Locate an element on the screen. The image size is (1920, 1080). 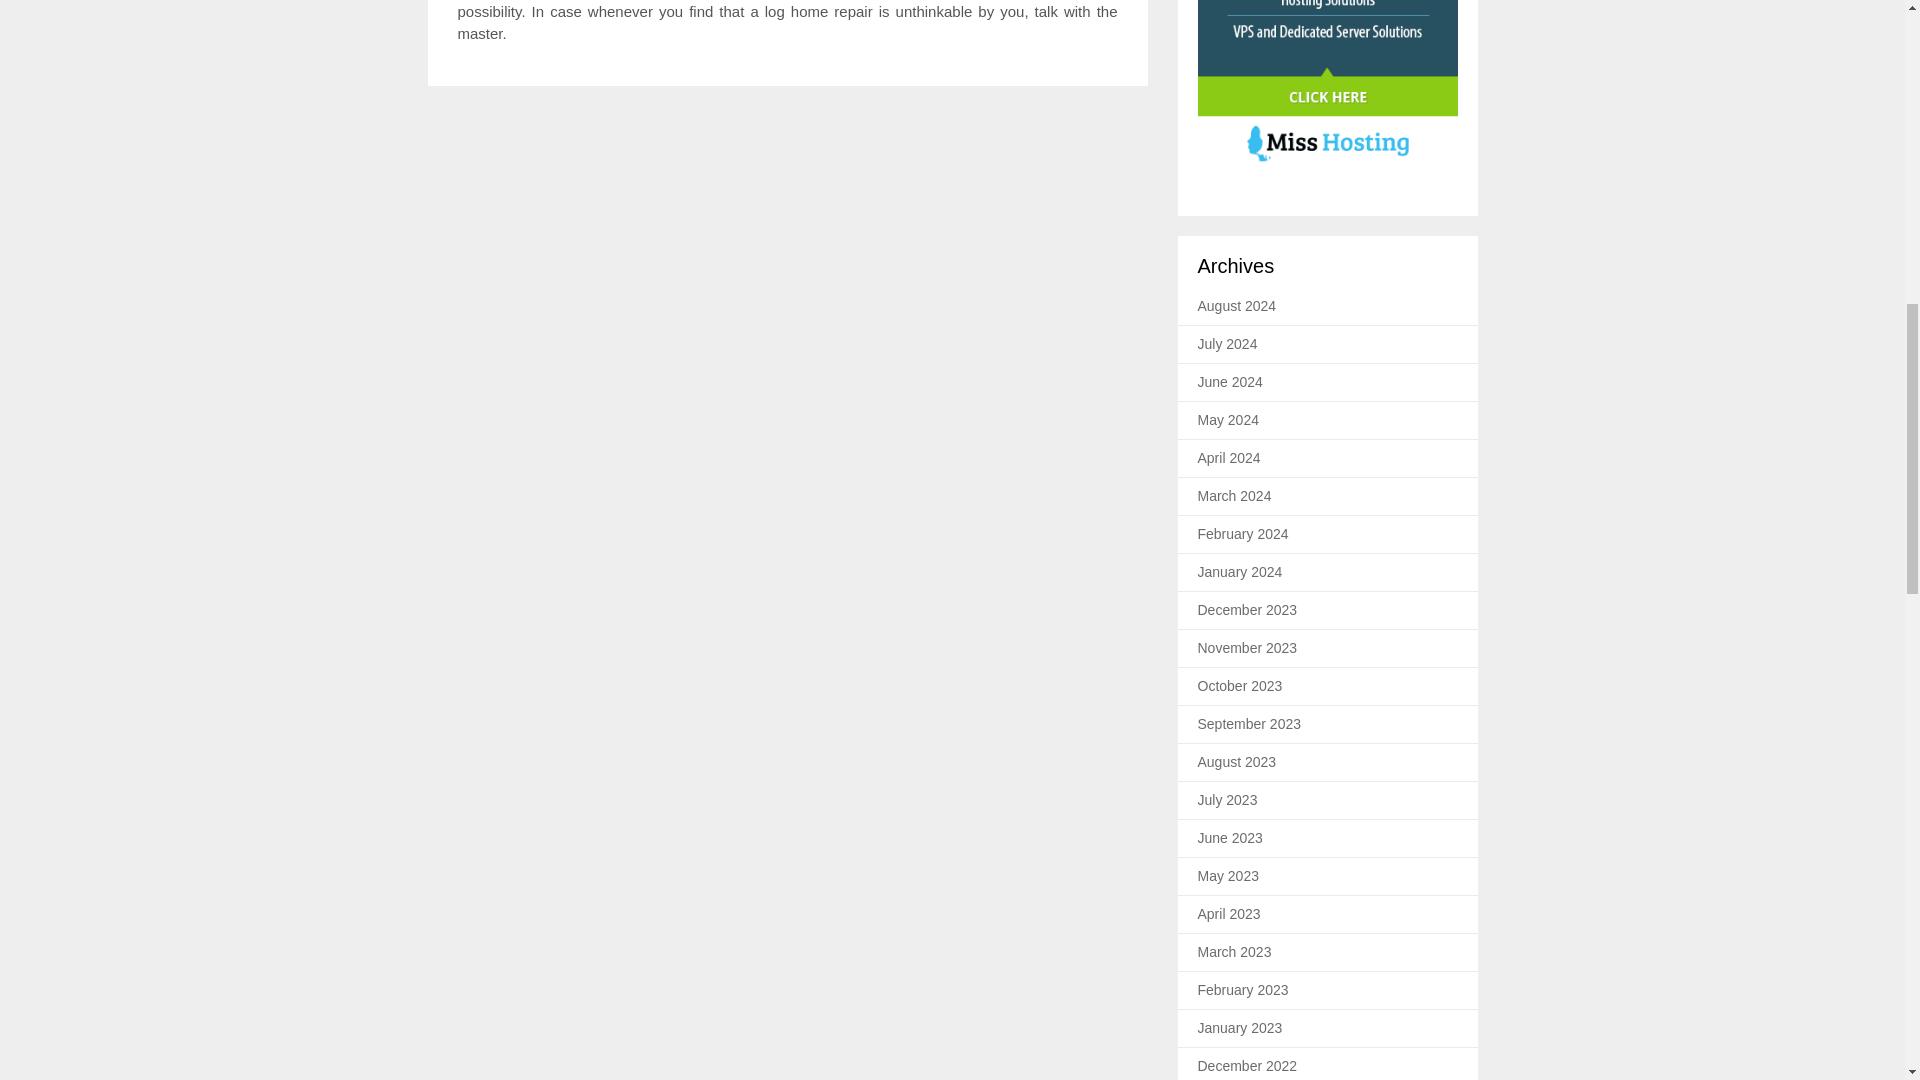
March 2024 is located at coordinates (1234, 496).